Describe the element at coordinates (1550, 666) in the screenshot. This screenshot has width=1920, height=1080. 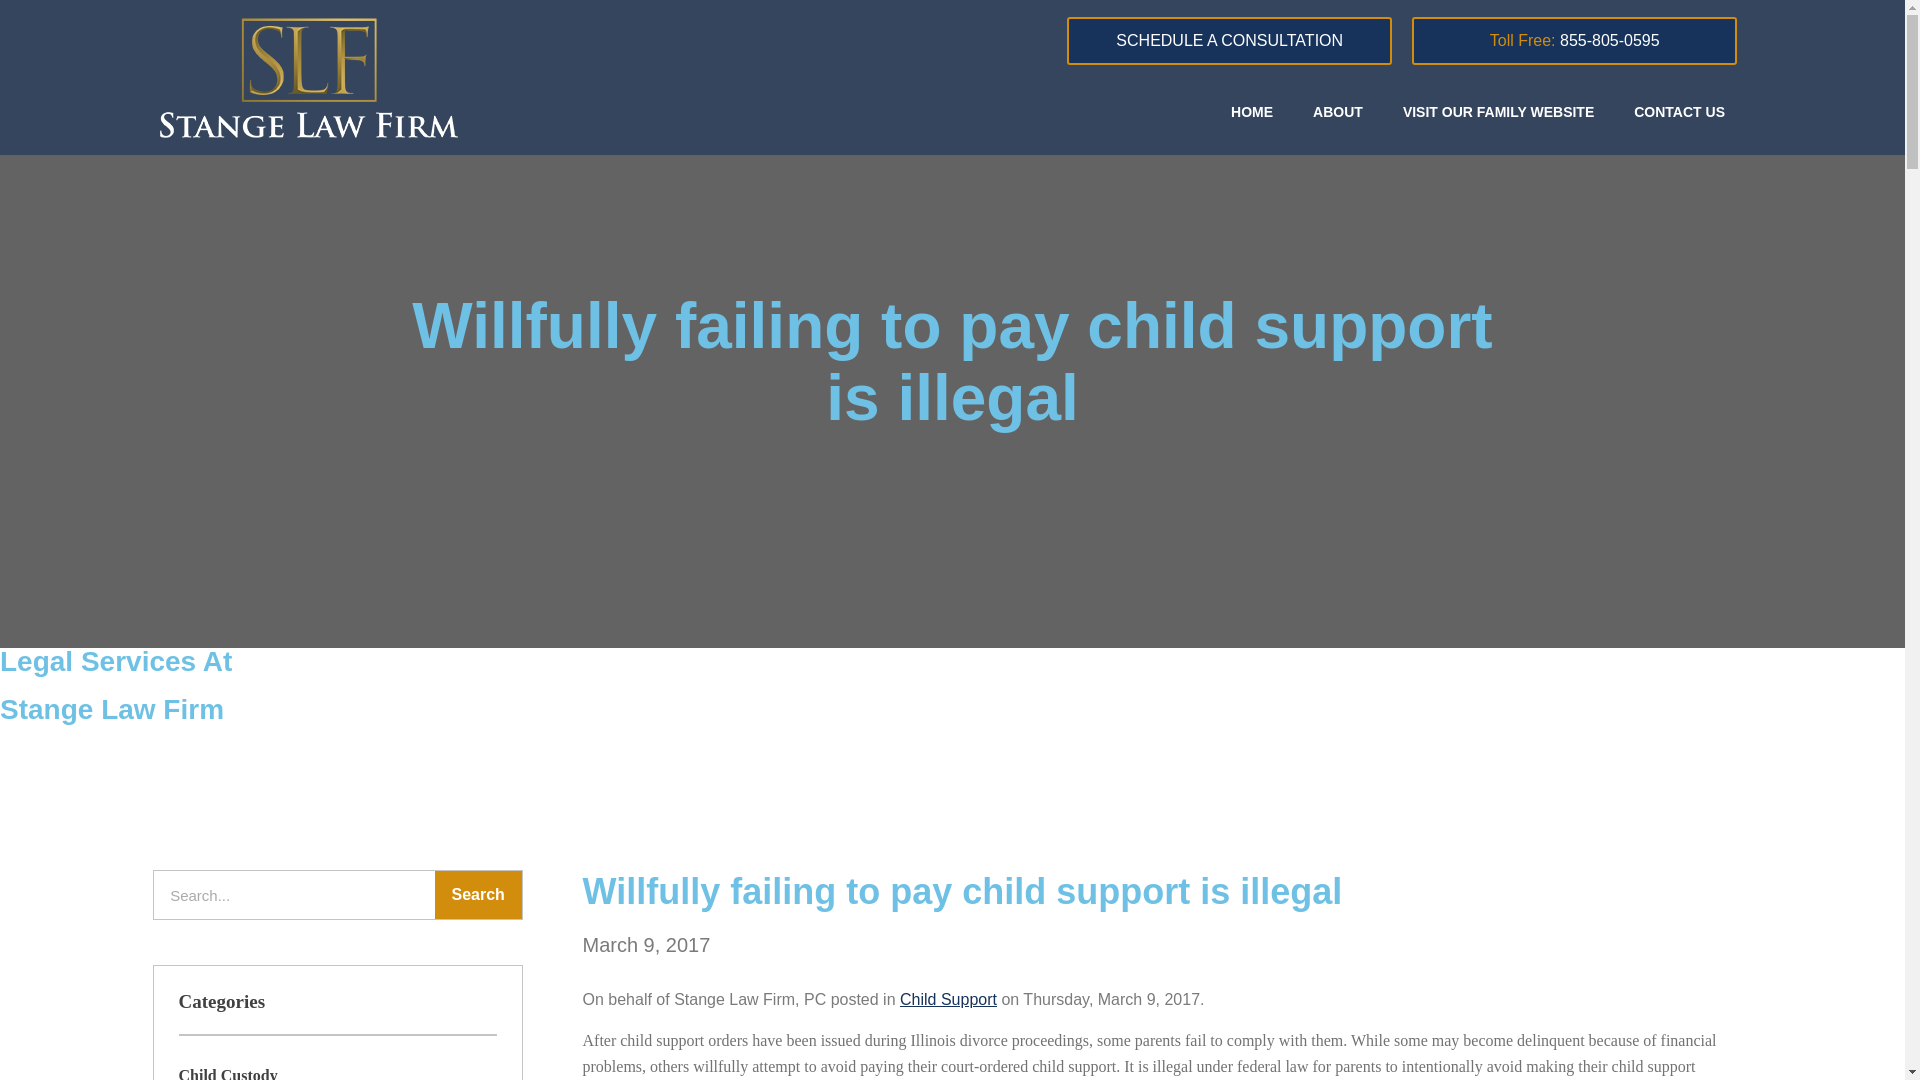
I see `Military Divorce` at that location.